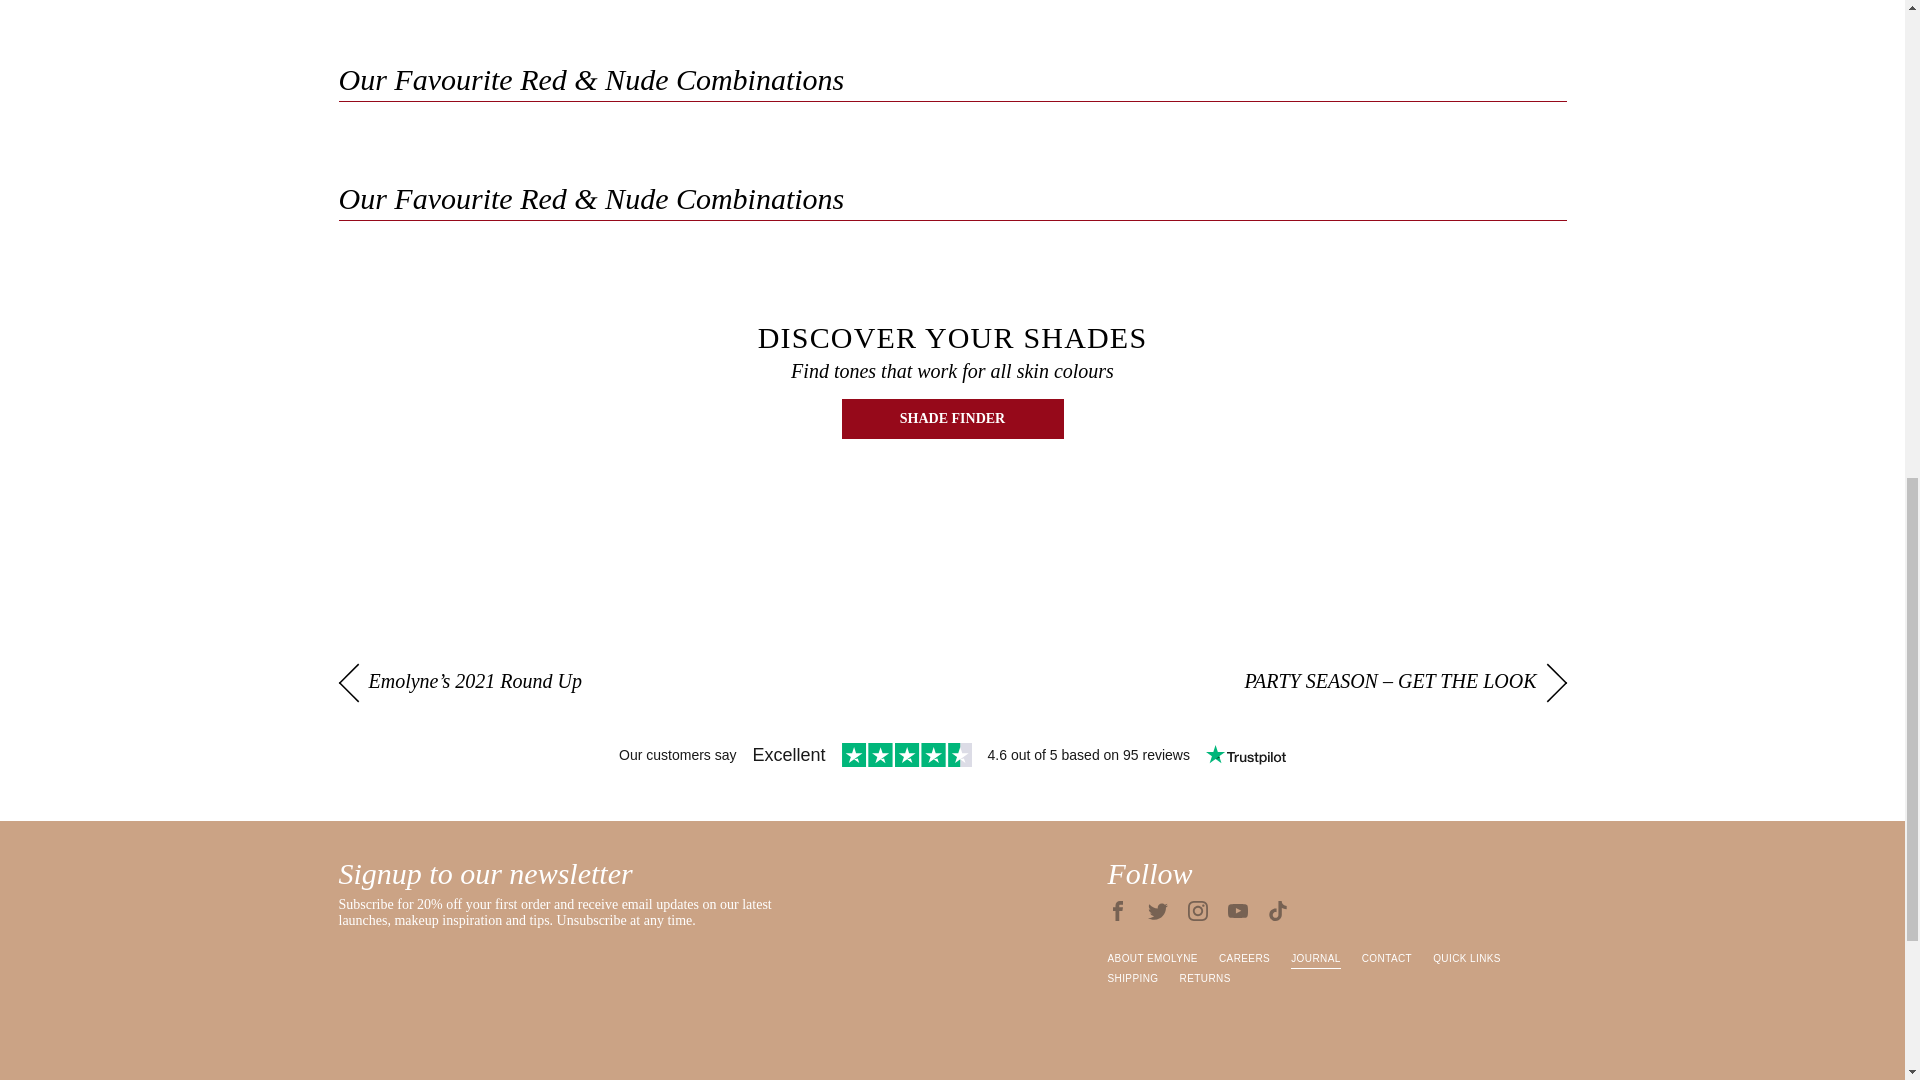 This screenshot has width=1920, height=1080. I want to click on ABOUT EMOLYNE, so click(1152, 958).